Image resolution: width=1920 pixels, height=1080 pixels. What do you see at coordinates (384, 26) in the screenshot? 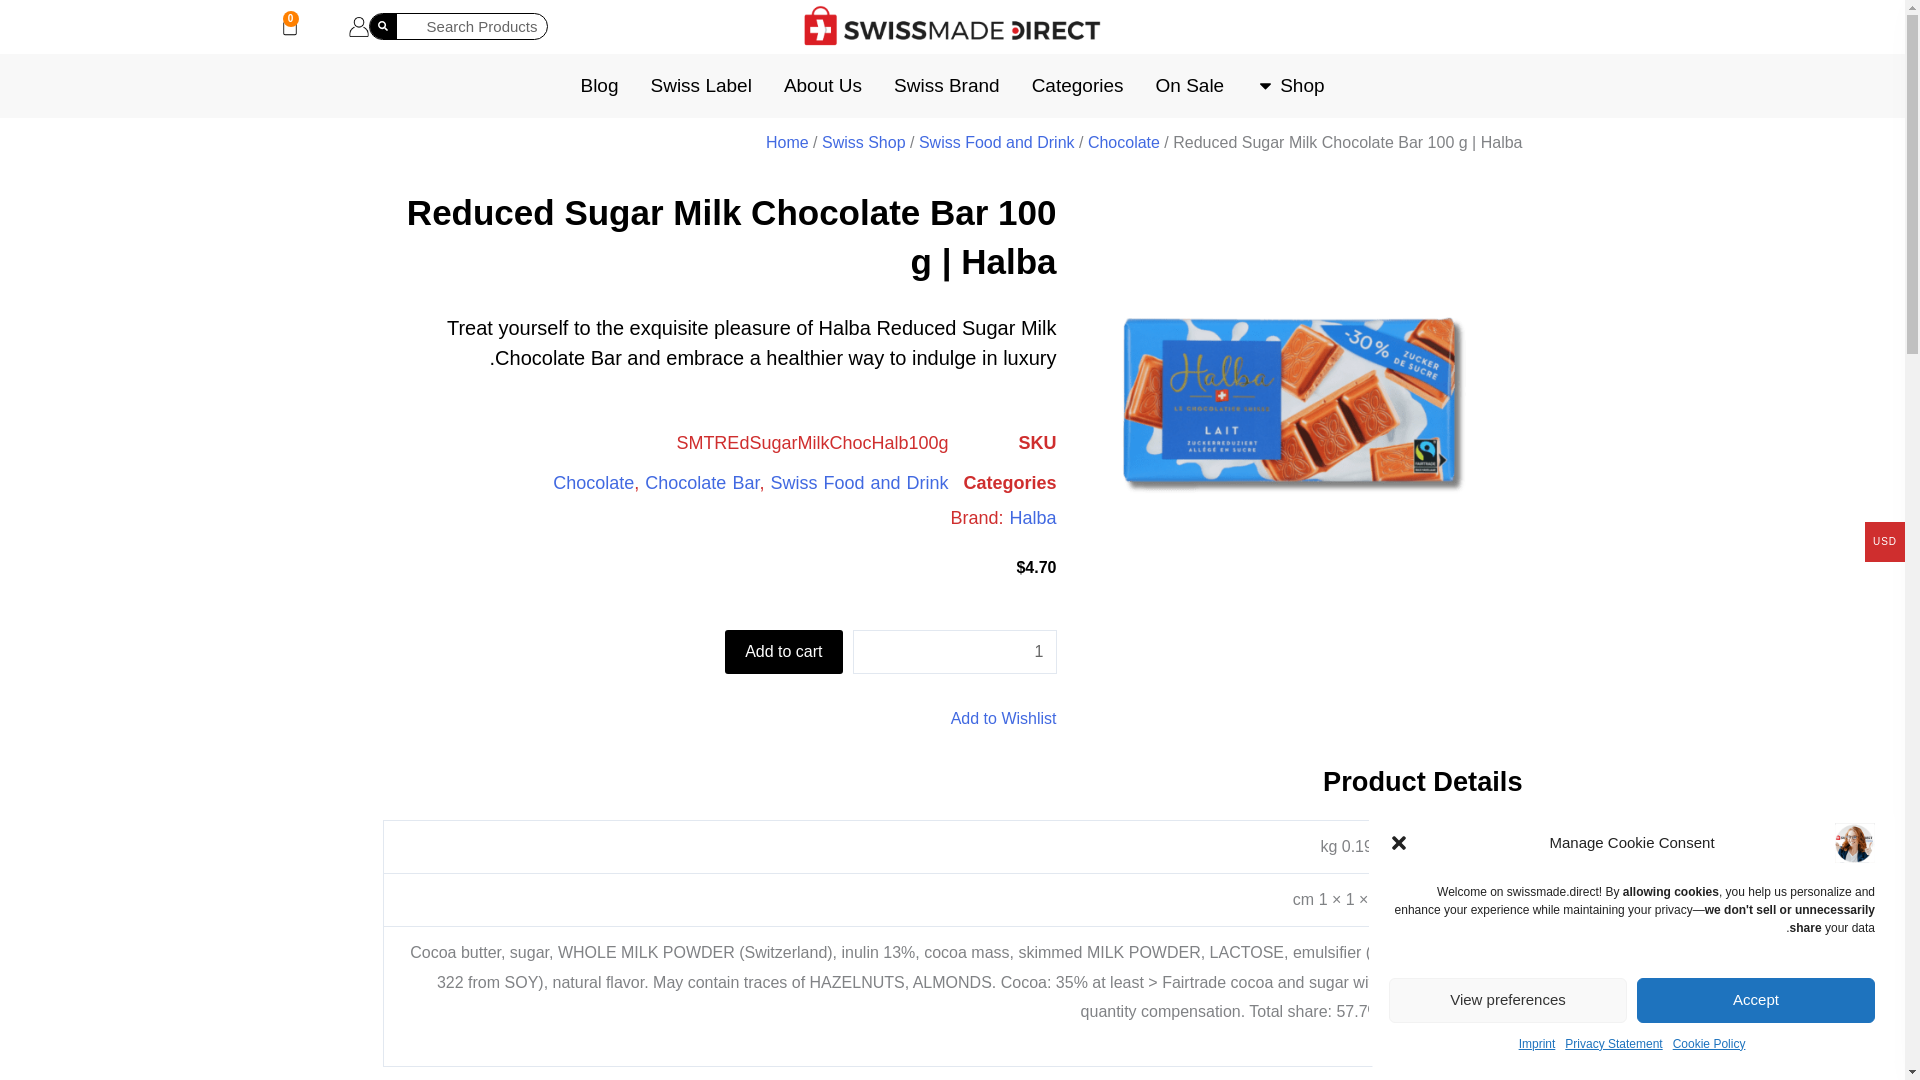
I see `Search` at bounding box center [384, 26].